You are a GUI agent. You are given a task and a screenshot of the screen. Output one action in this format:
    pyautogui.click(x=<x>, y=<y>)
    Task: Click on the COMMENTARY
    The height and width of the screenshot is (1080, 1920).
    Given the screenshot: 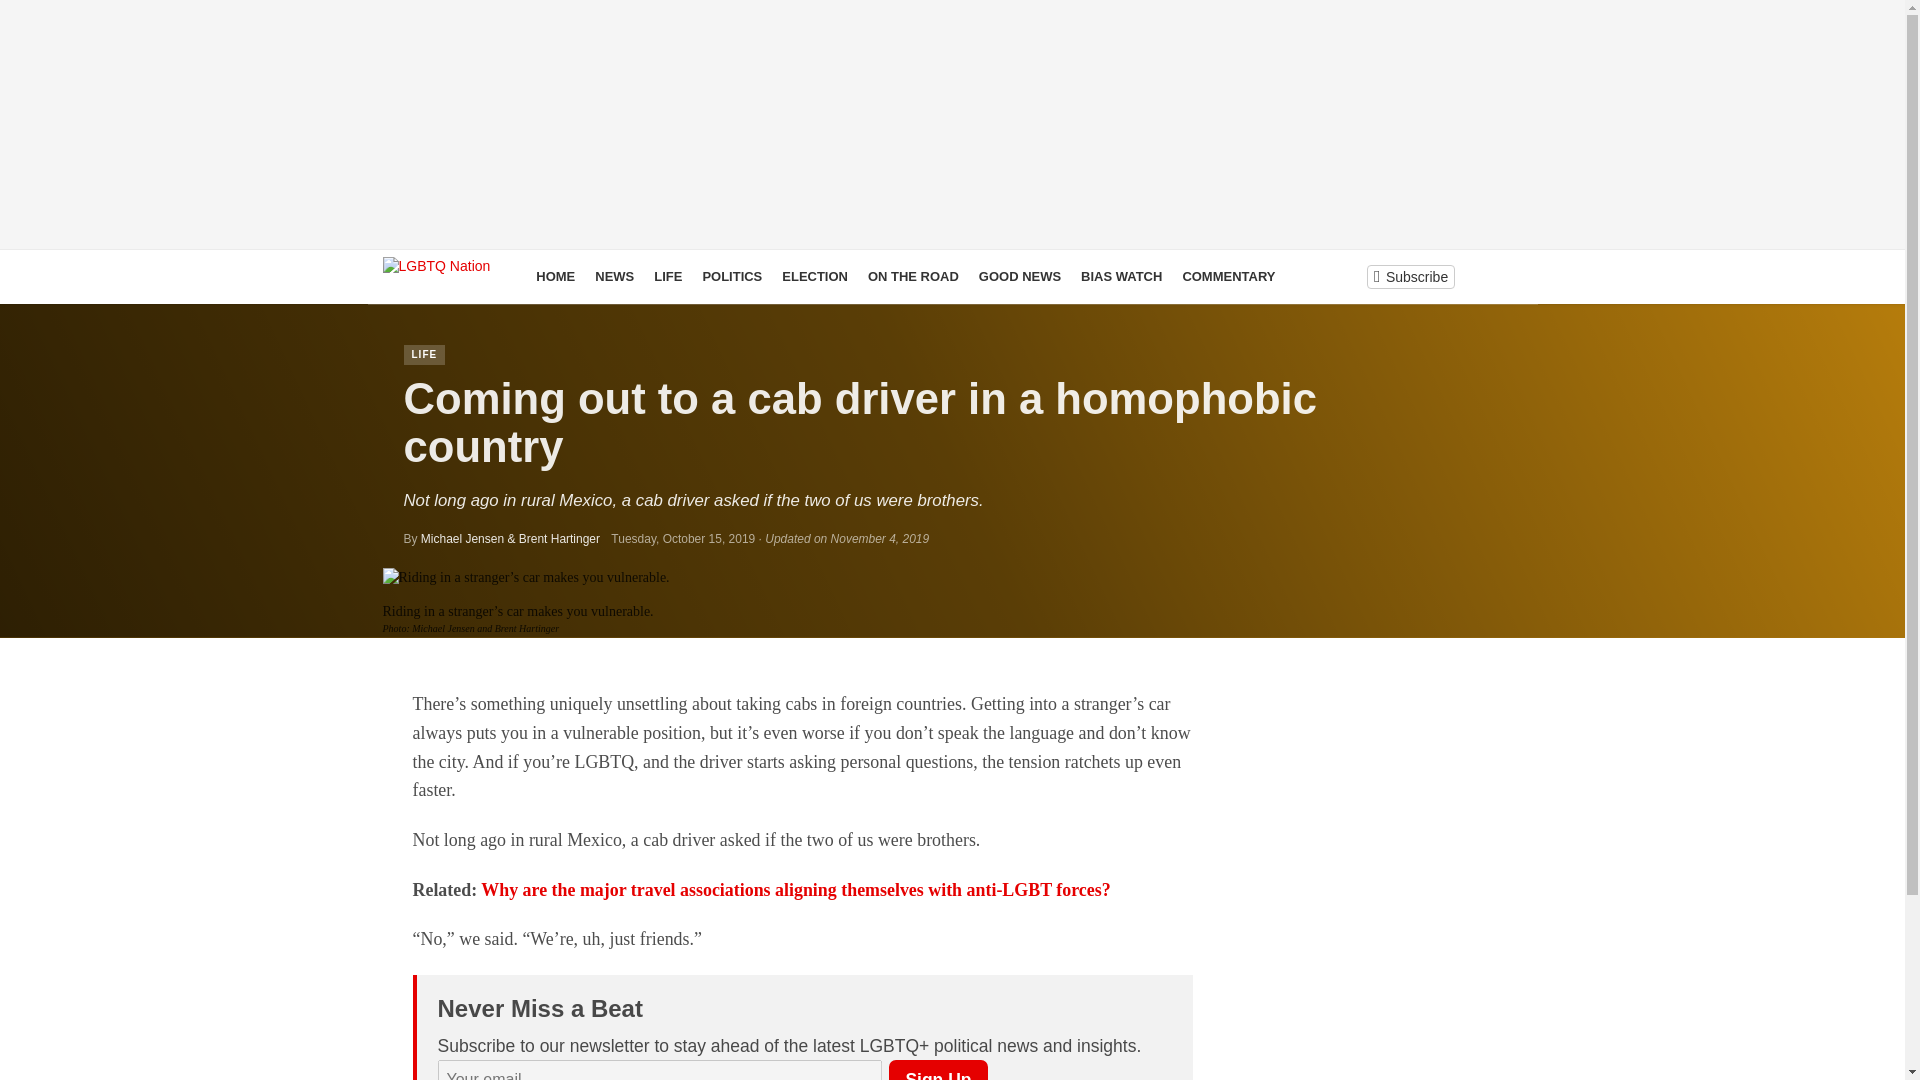 What is the action you would take?
    pyautogui.click(x=1228, y=276)
    